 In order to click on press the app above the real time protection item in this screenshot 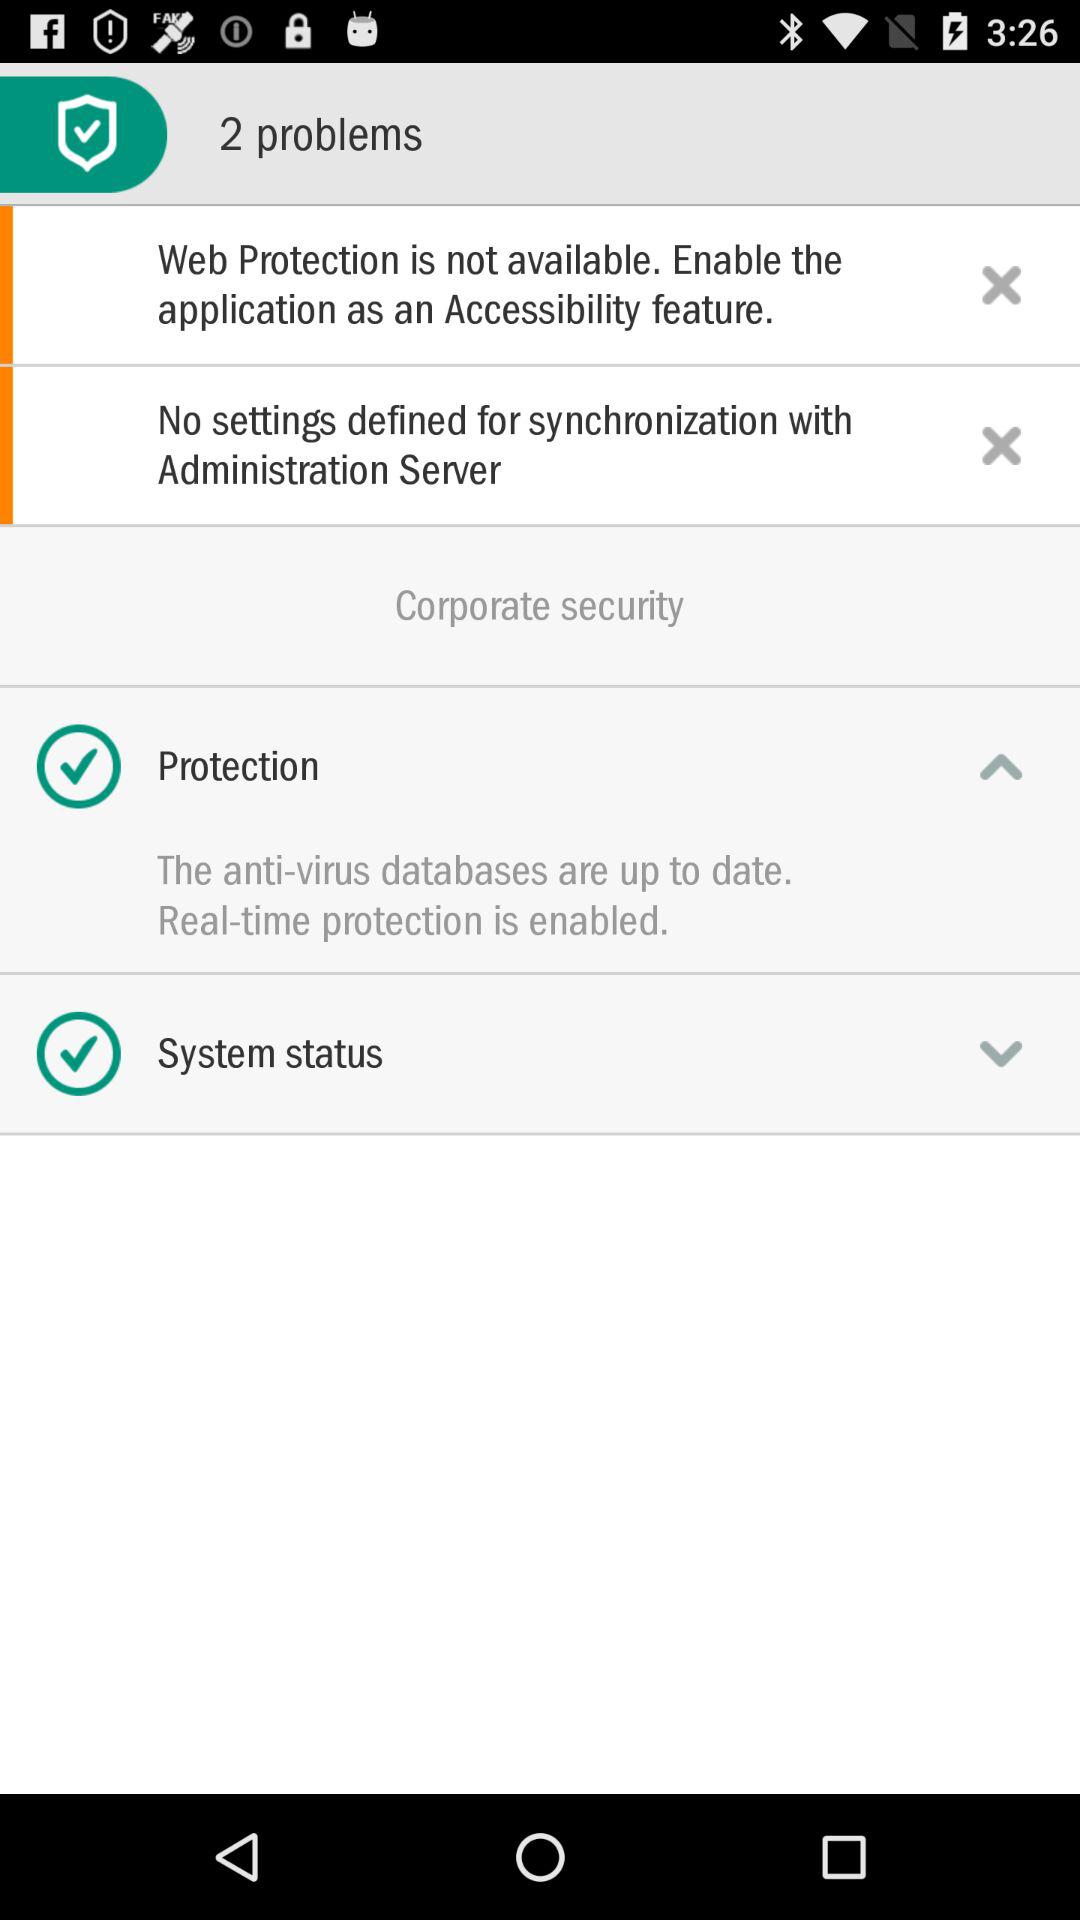, I will do `click(540, 870)`.